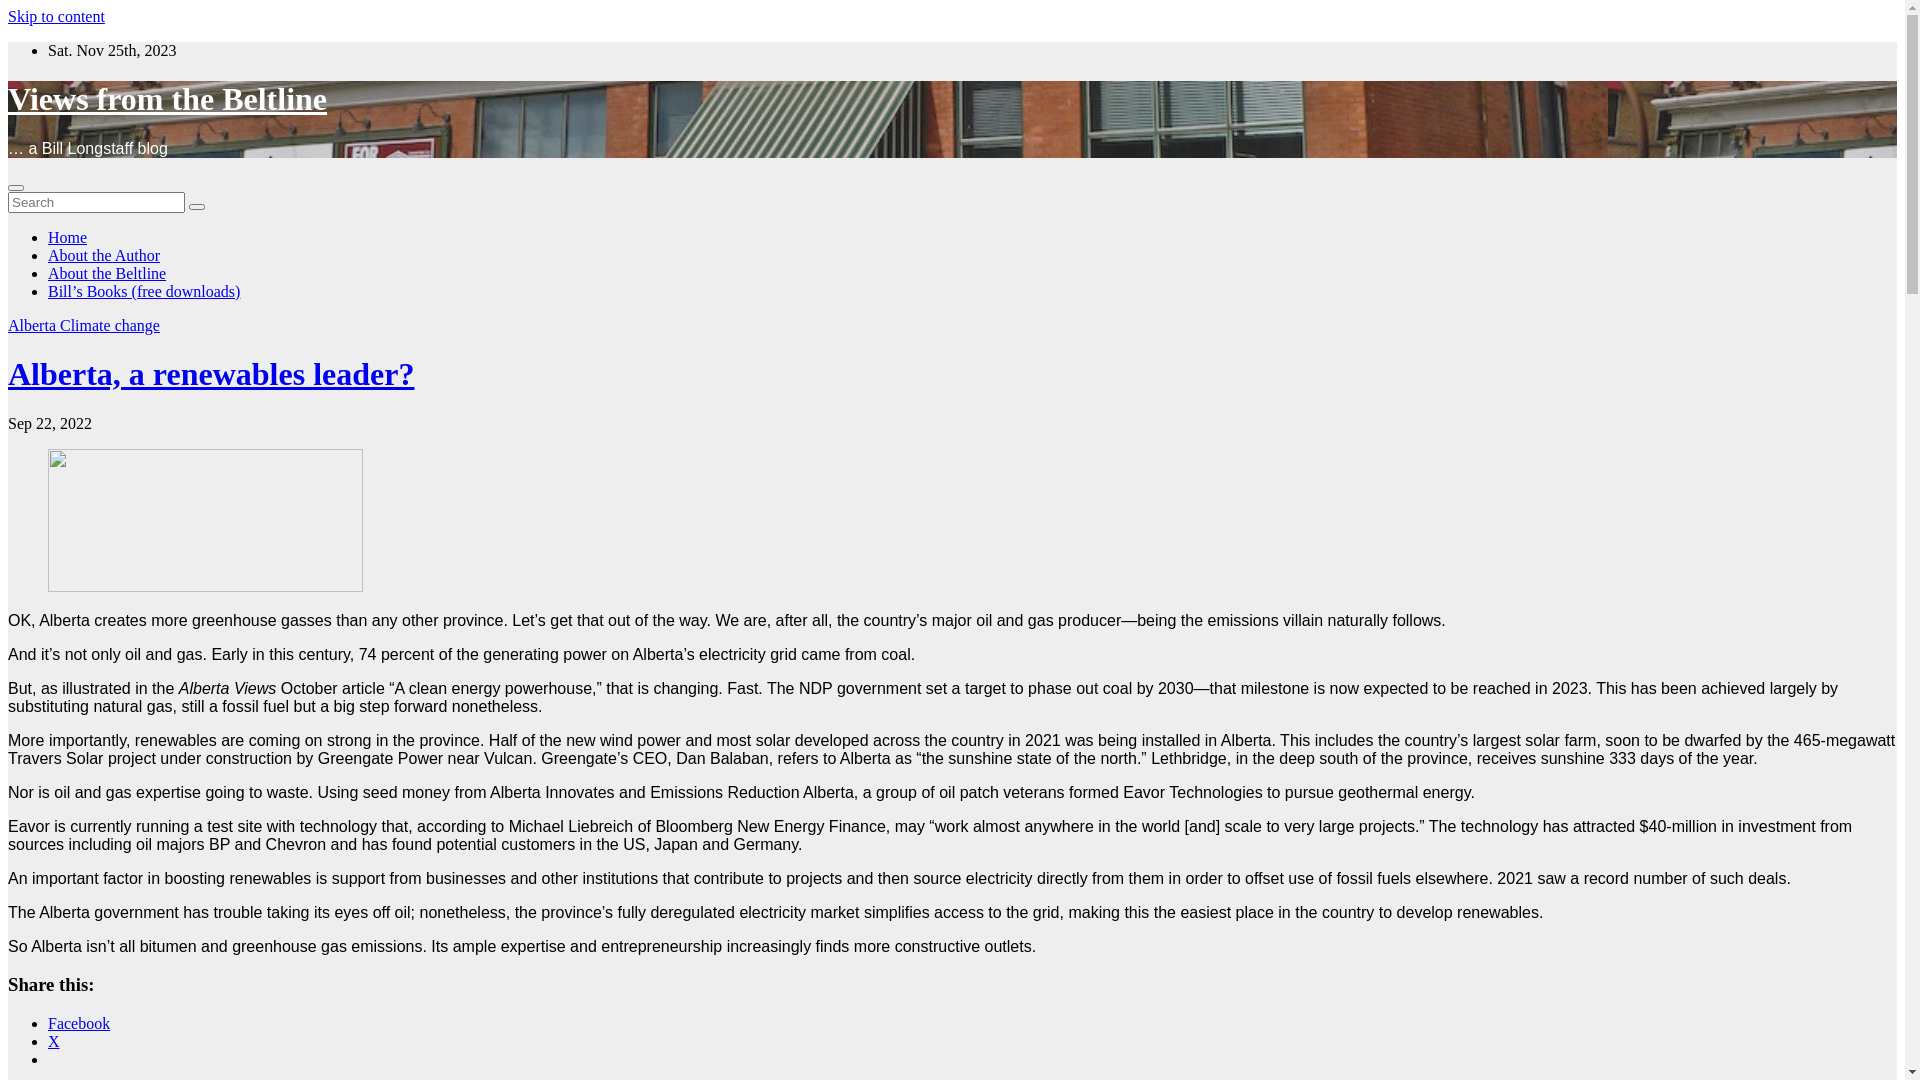  I want to click on Skip to content, so click(56, 16).